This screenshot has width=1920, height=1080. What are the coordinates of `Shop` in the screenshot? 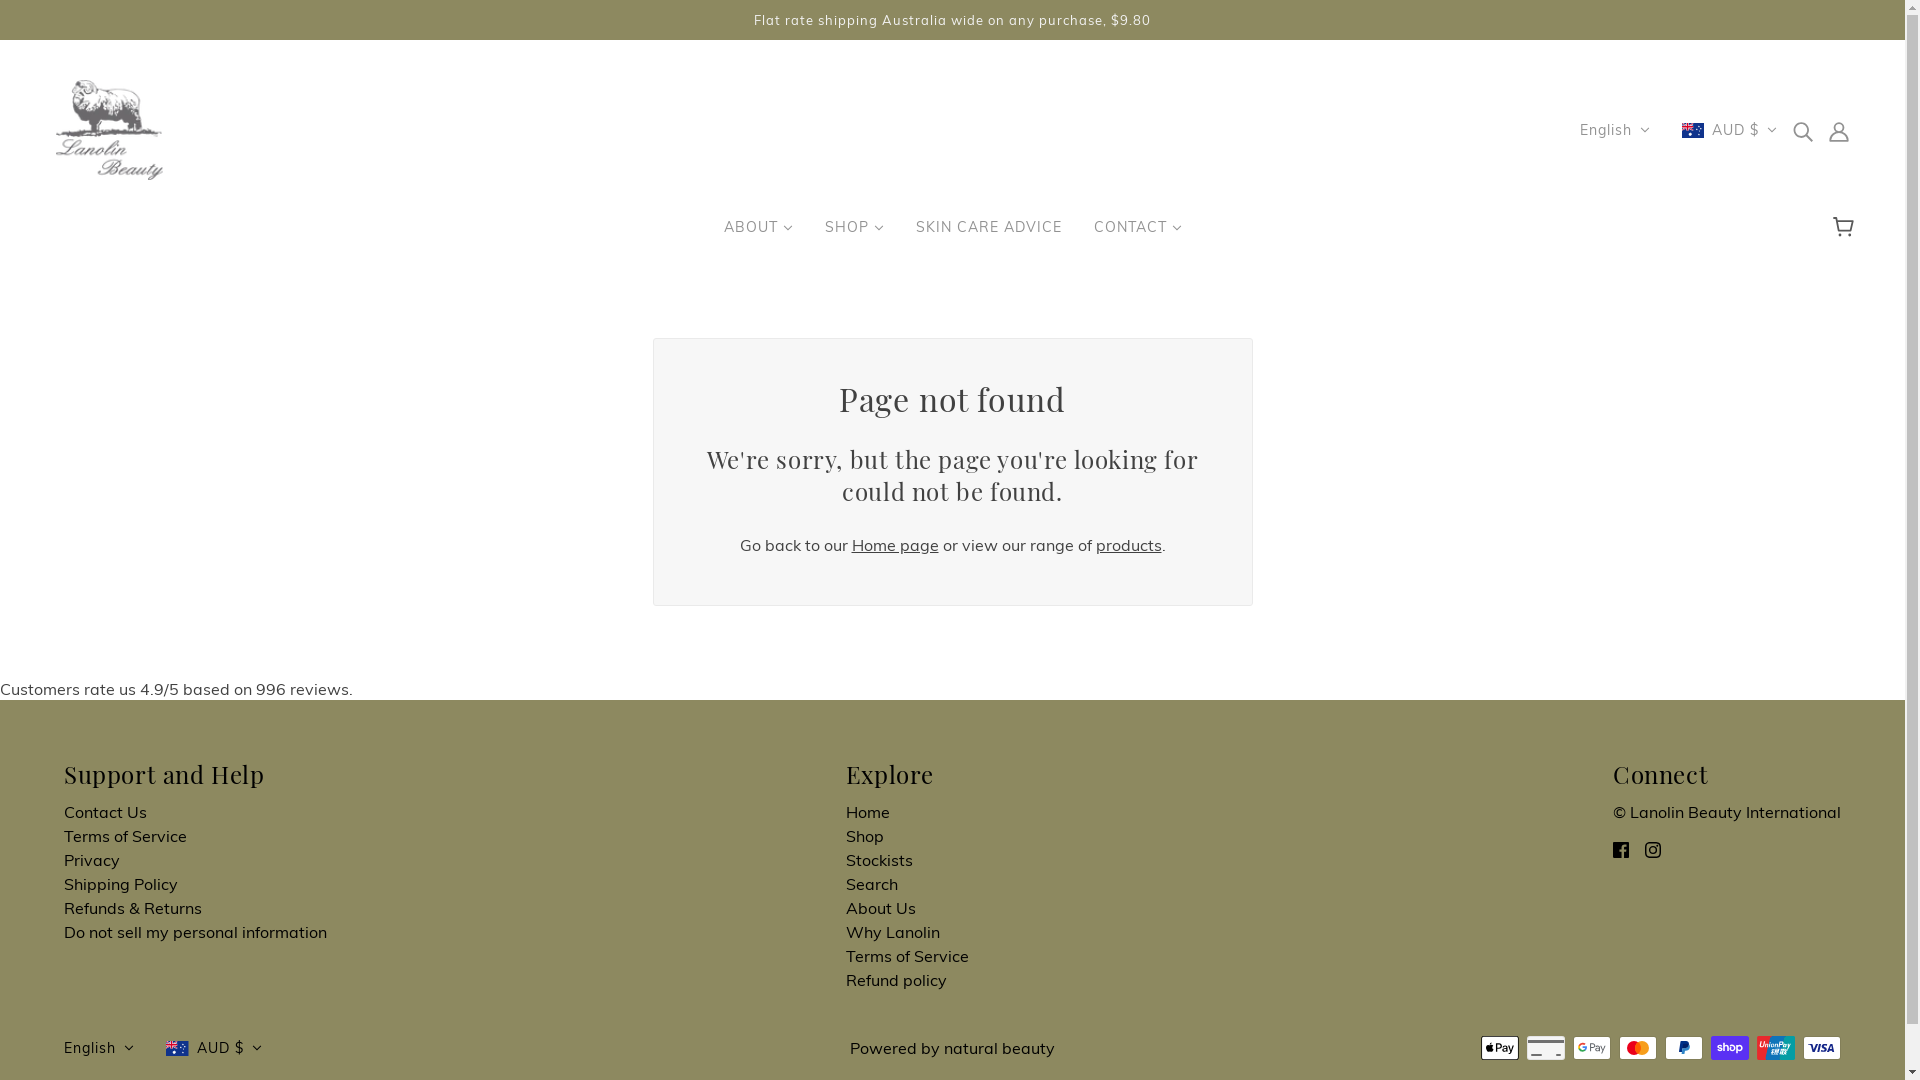 It's located at (865, 836).